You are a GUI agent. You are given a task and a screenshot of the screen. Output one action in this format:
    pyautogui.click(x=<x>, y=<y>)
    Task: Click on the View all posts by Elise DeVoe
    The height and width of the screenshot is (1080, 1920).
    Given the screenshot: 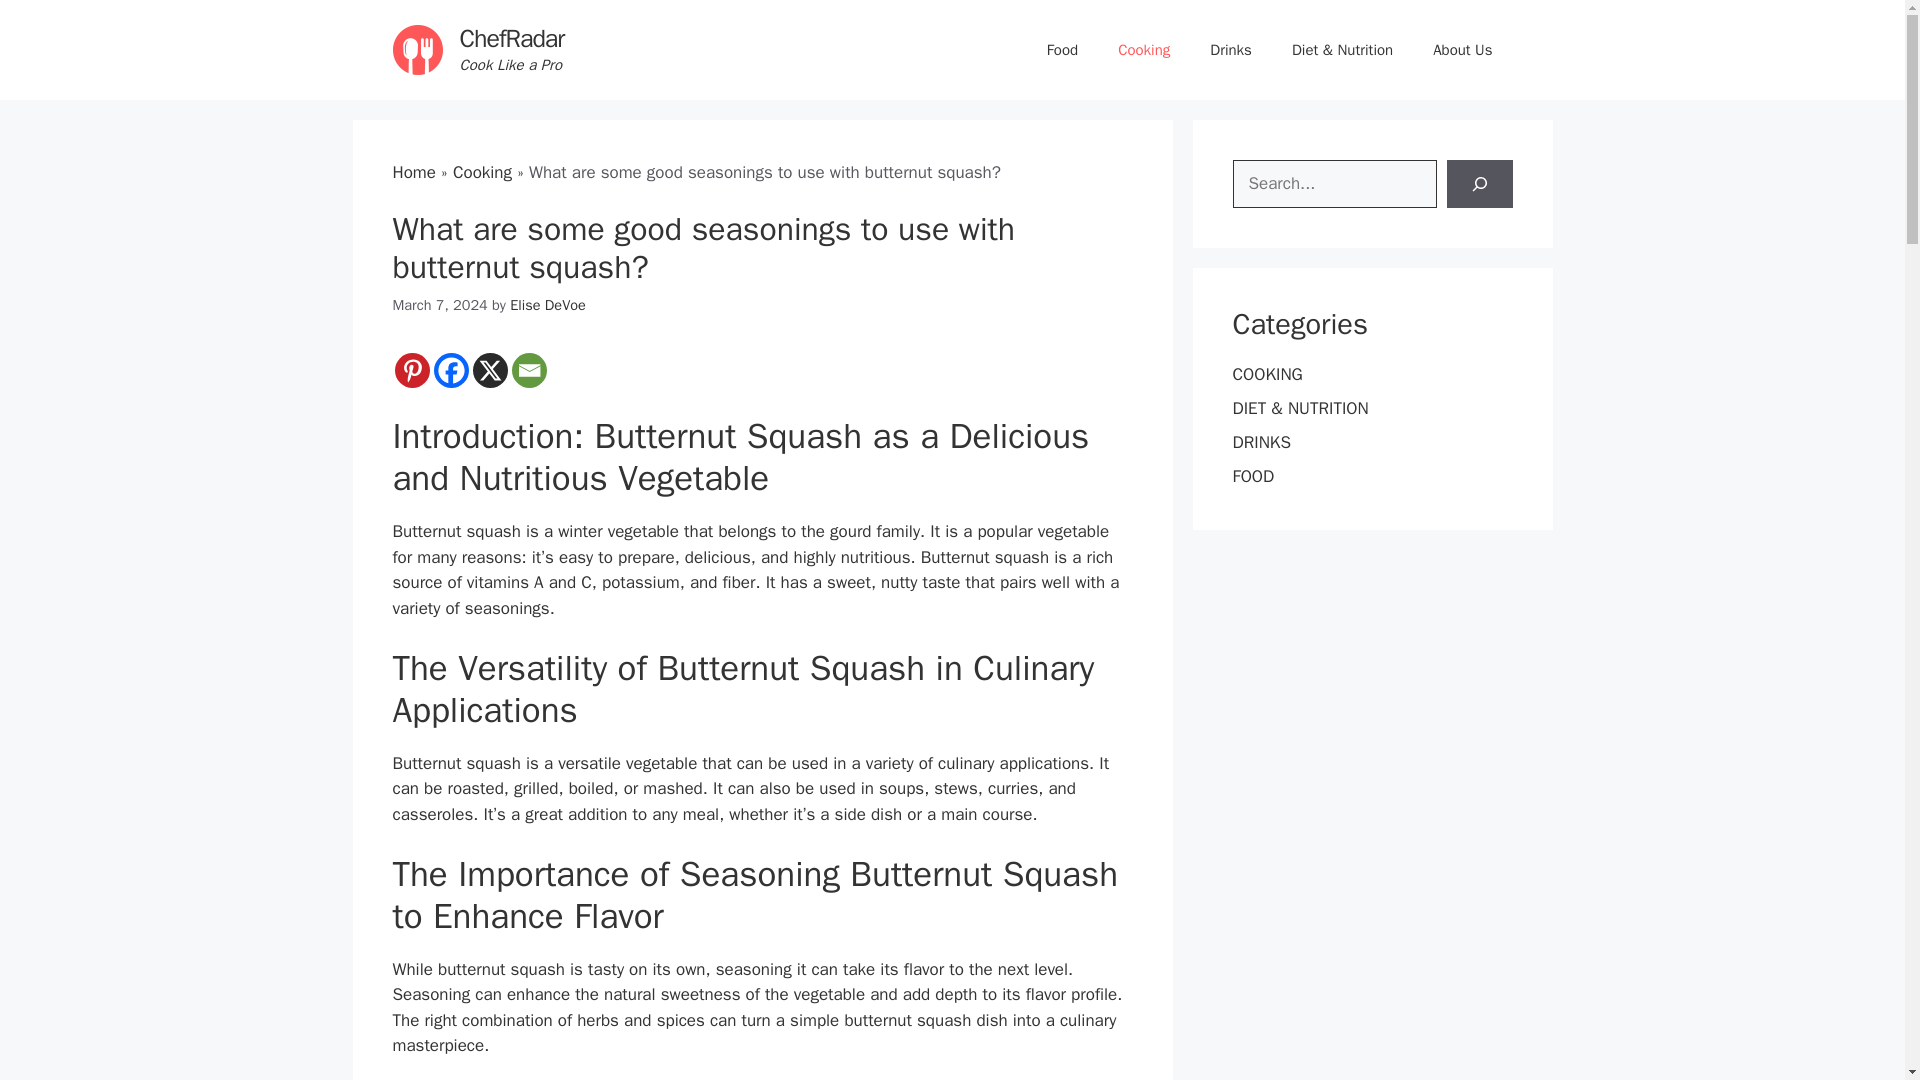 What is the action you would take?
    pyautogui.click(x=548, y=304)
    